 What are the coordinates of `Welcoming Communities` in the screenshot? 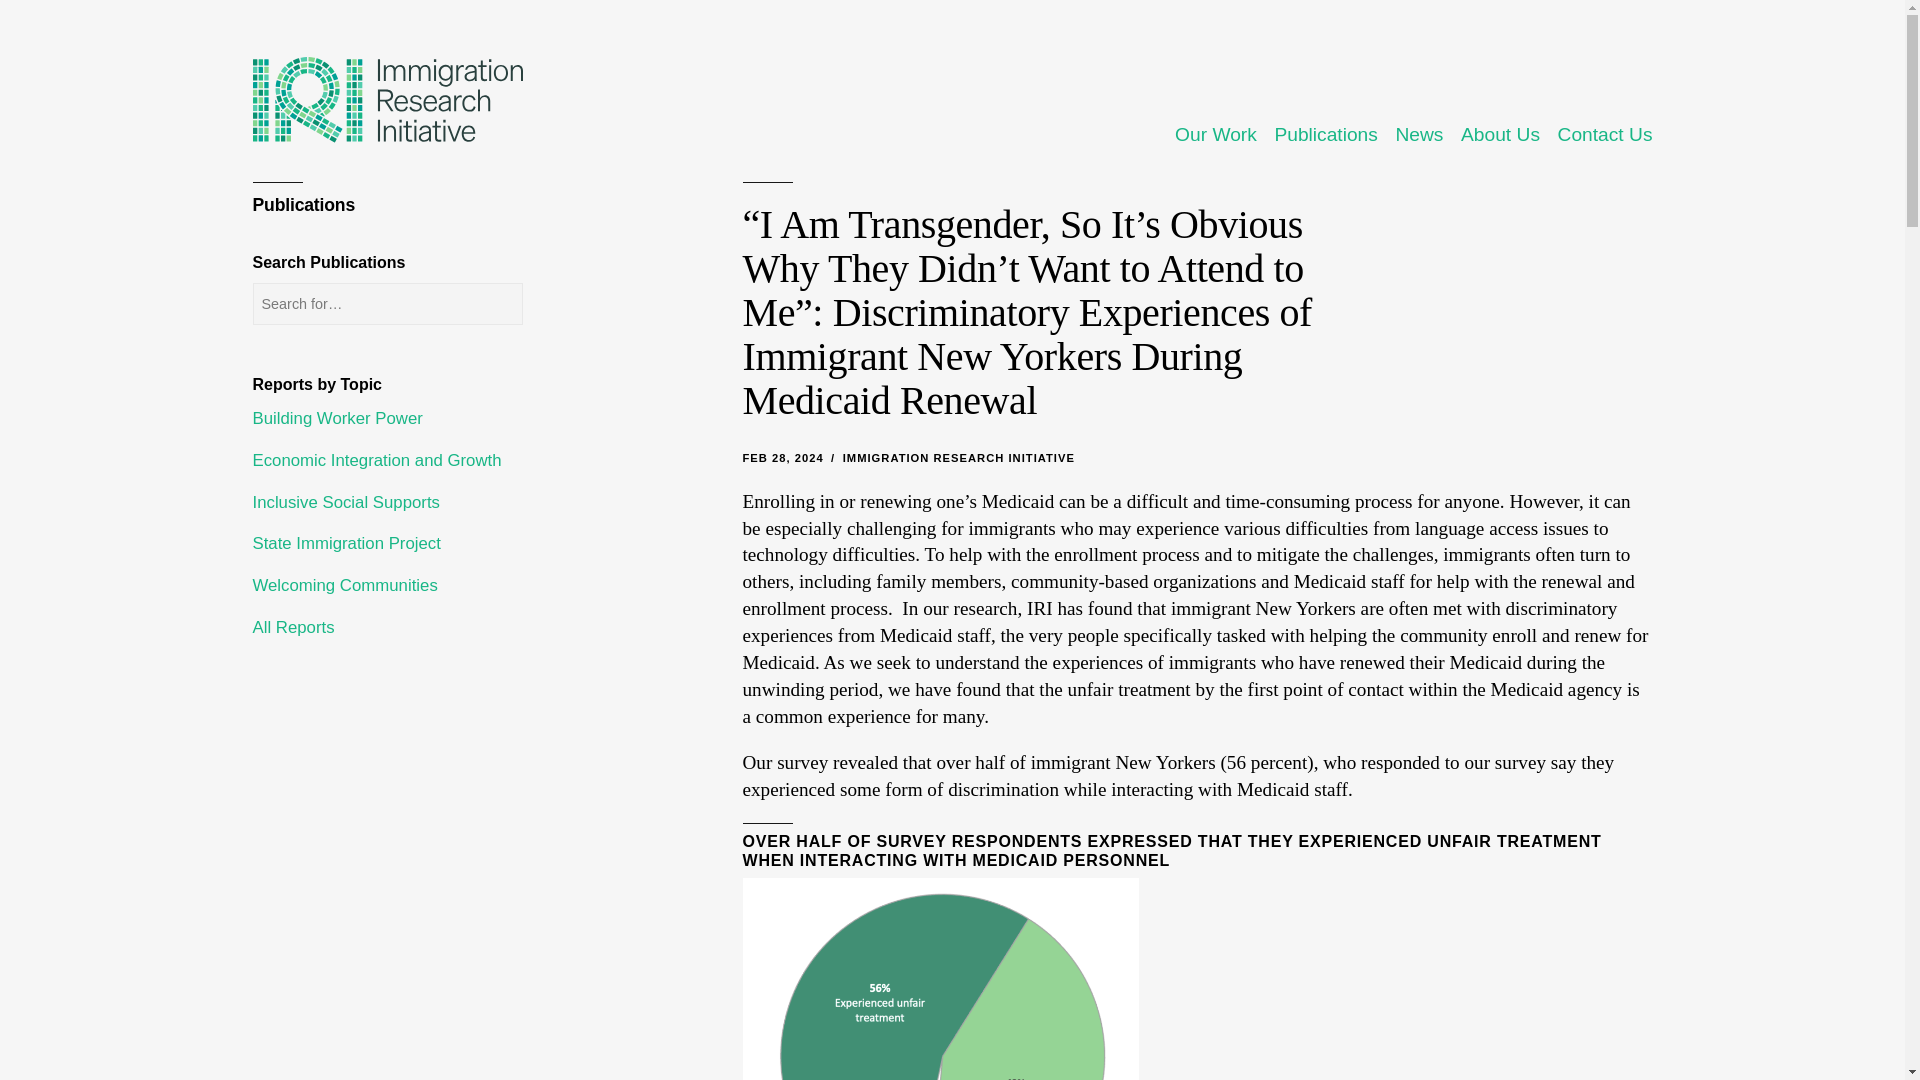 It's located at (482, 585).